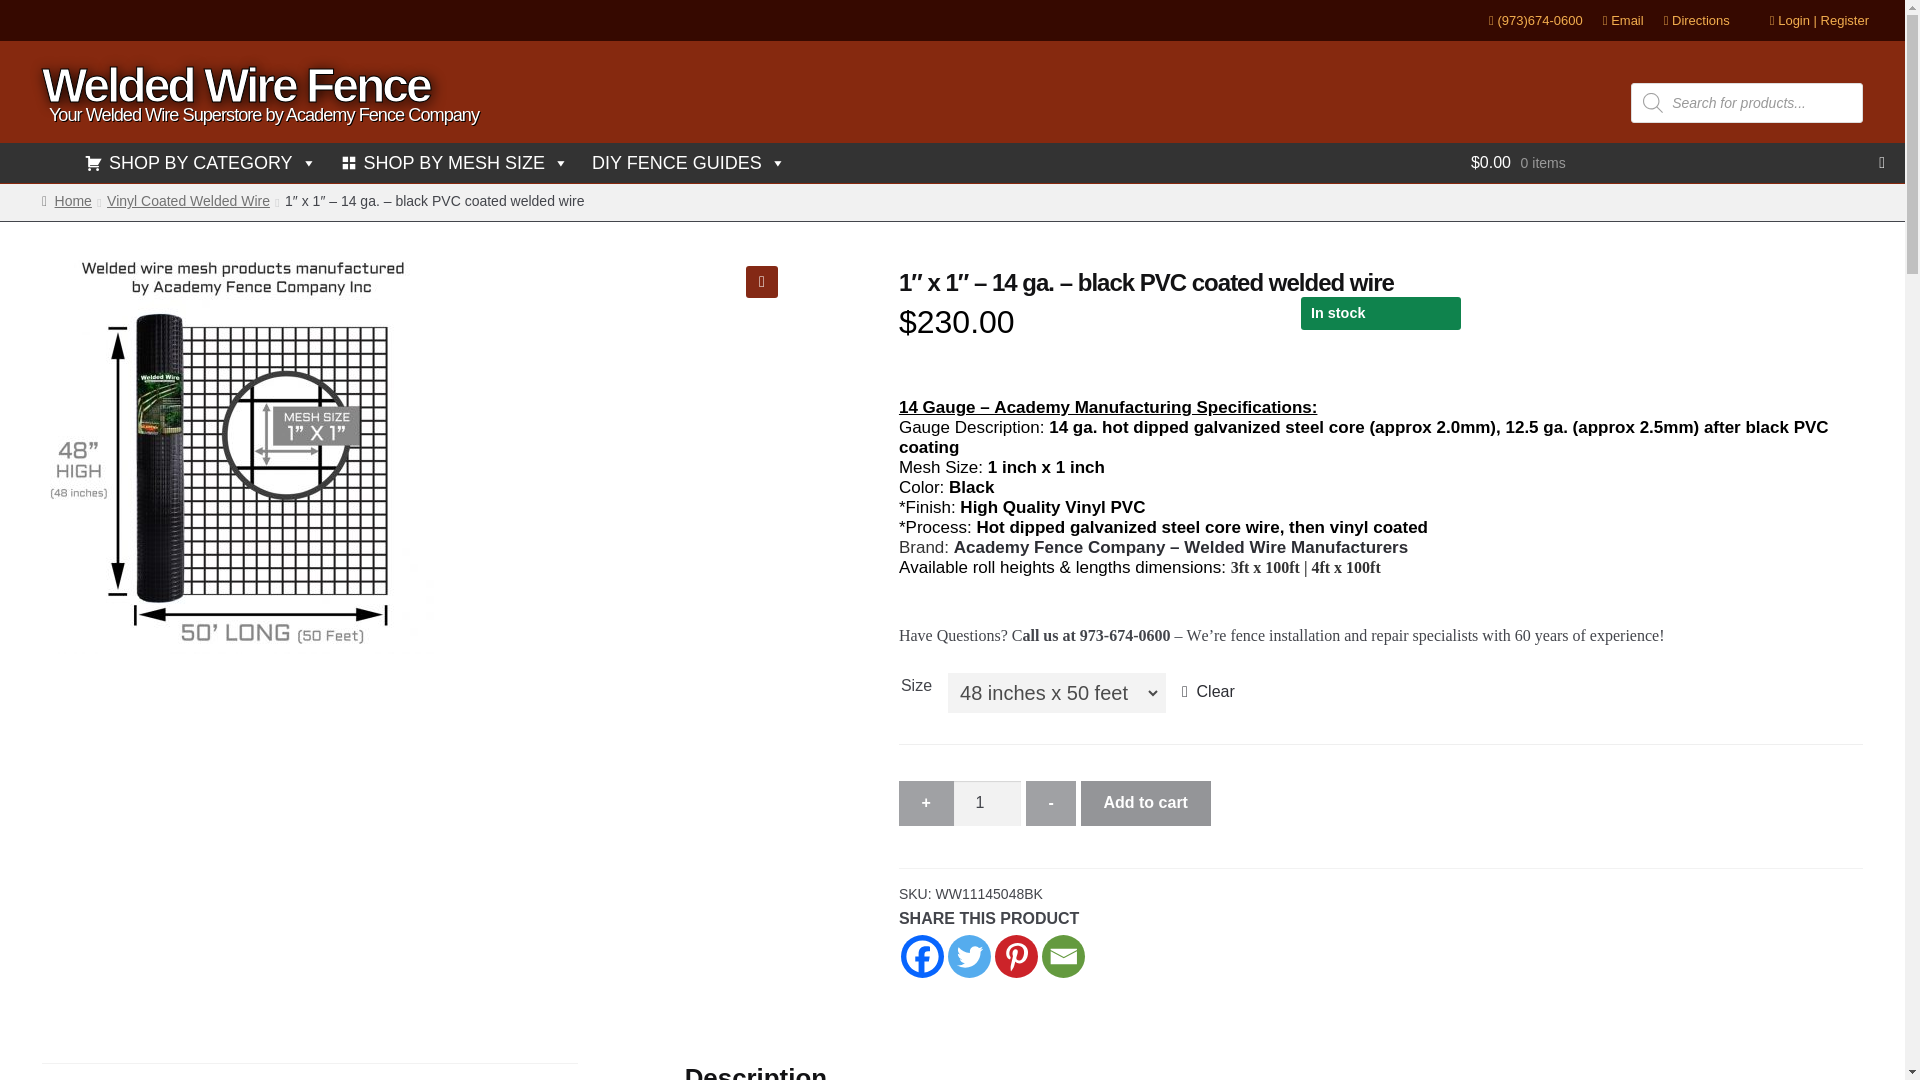  Describe the element at coordinates (236, 86) in the screenshot. I see `Welded Wire Fence` at that location.